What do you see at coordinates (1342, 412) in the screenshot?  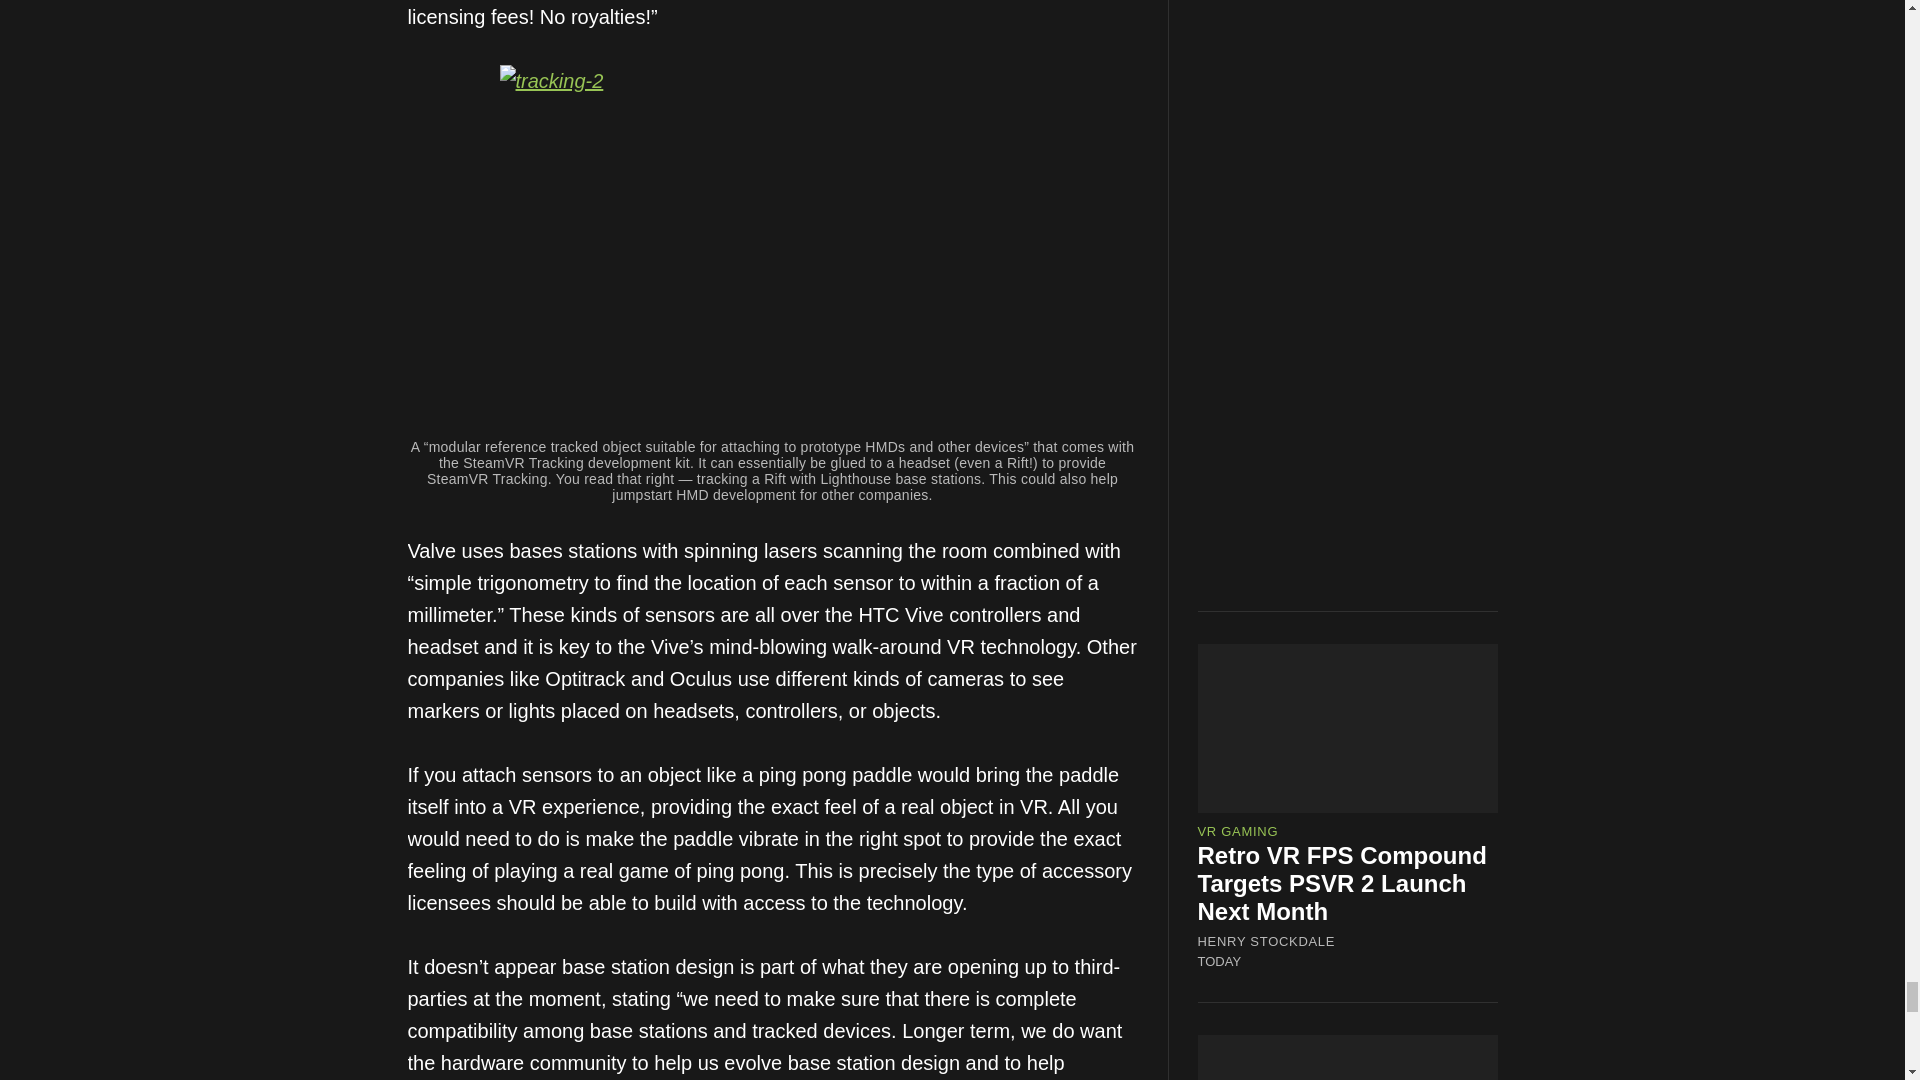 I see `Retro VR FPS Compound Targets PSVR 2 Launch Next Month` at bounding box center [1342, 412].